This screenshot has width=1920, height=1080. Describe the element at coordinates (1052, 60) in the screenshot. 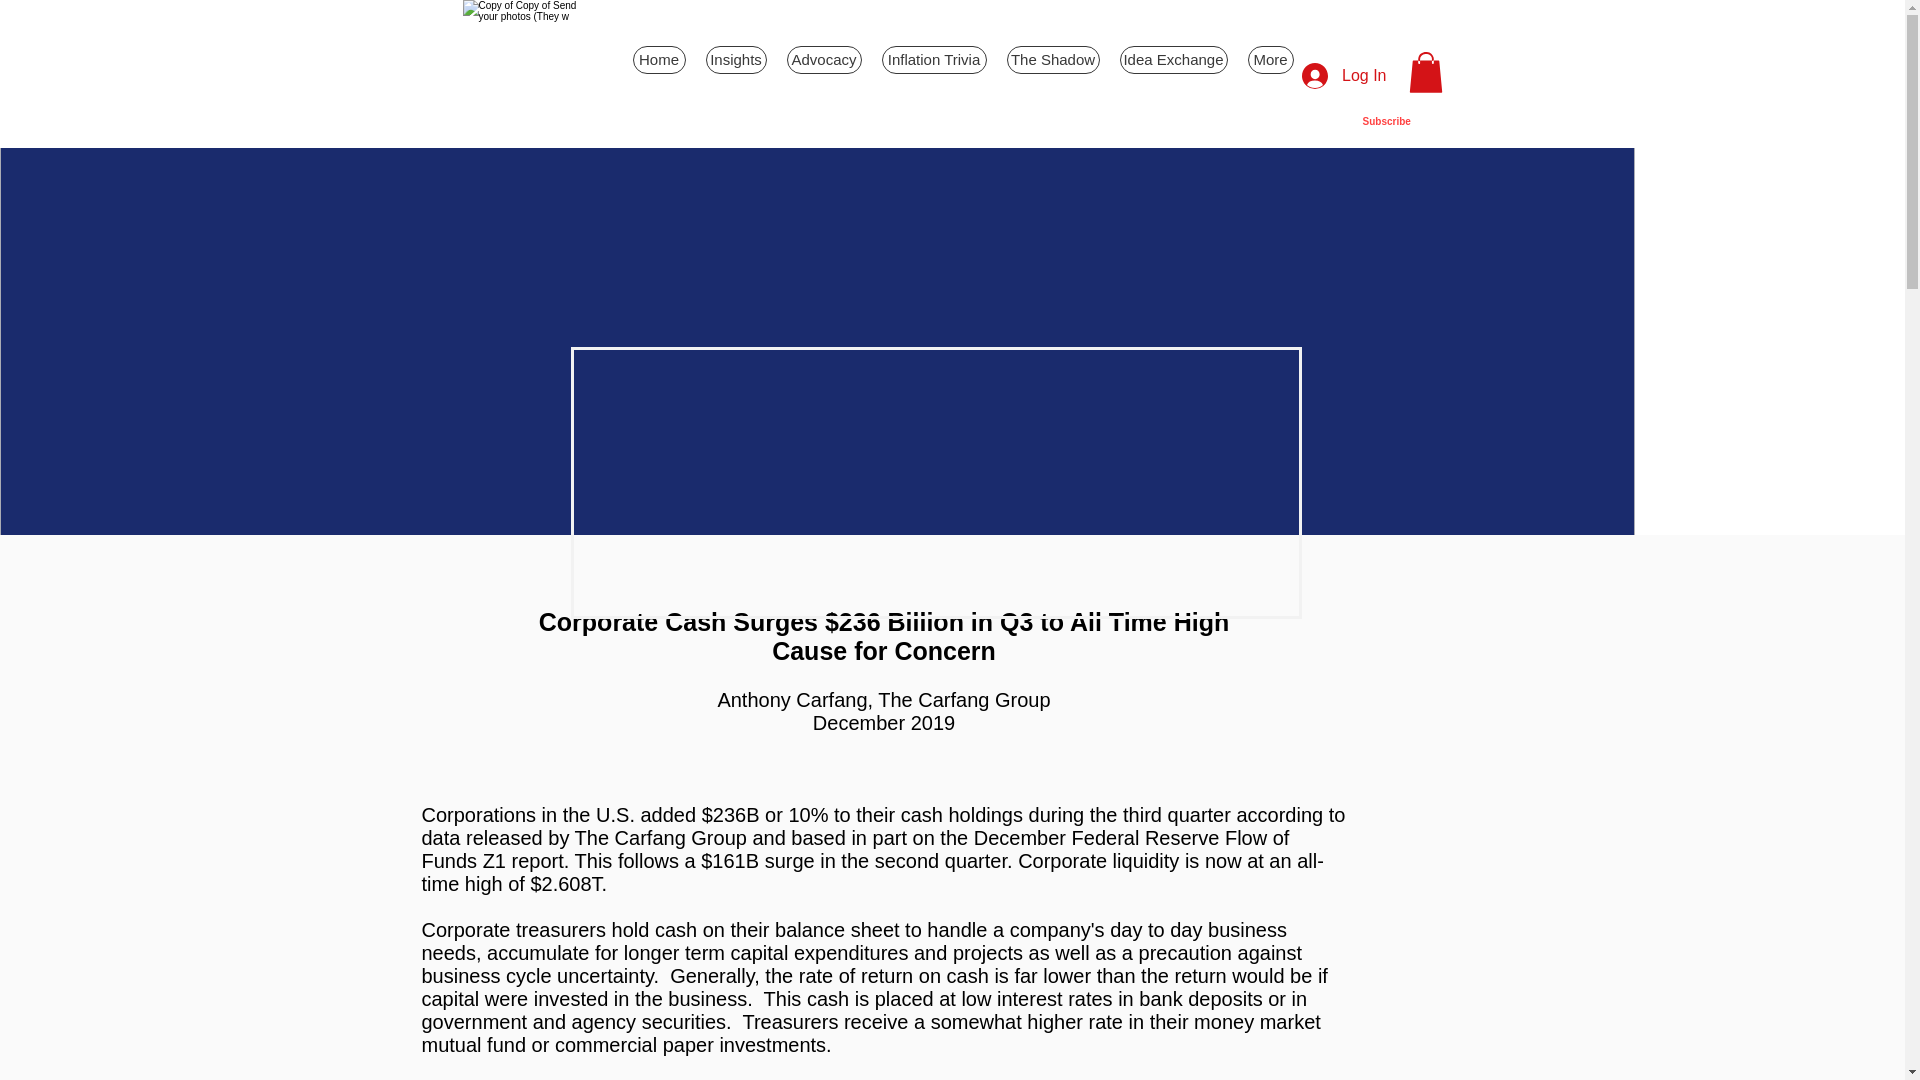

I see `The Shadow` at that location.